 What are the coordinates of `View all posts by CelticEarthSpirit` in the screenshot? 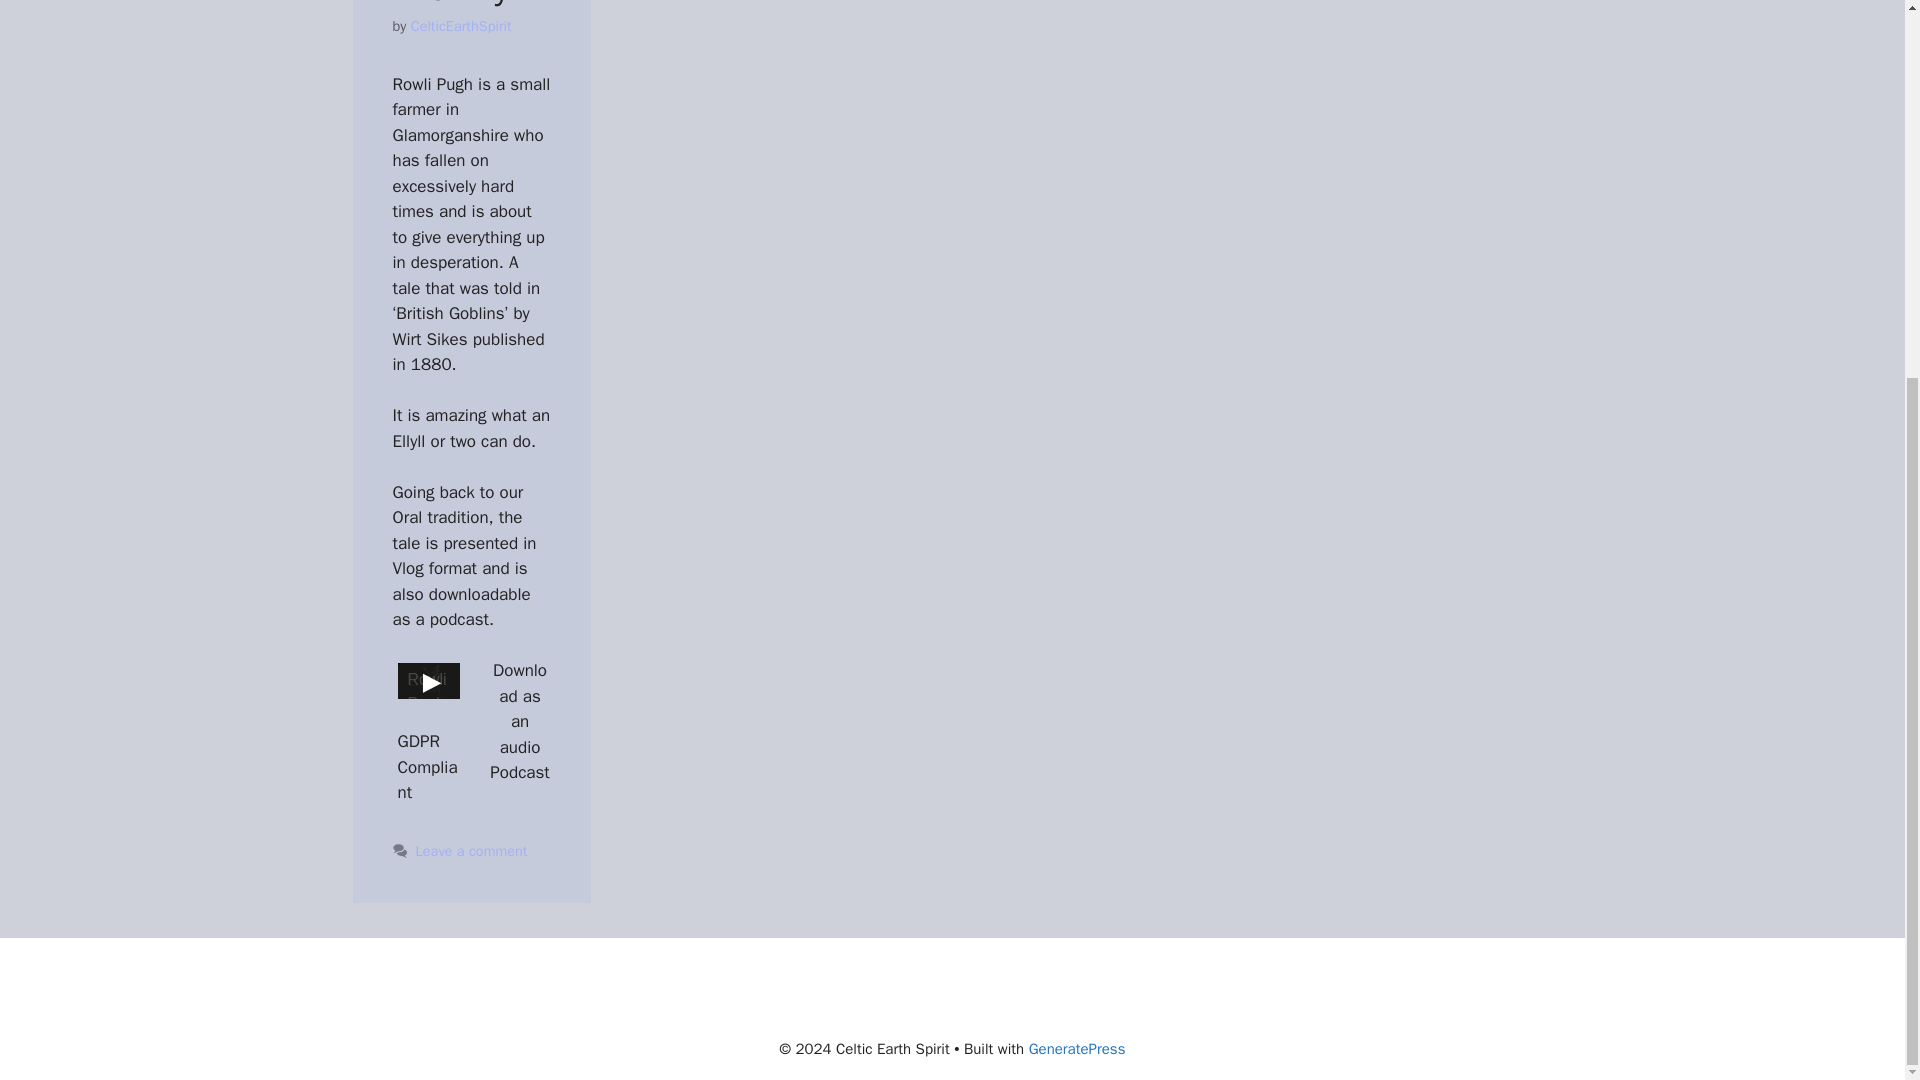 It's located at (461, 26).